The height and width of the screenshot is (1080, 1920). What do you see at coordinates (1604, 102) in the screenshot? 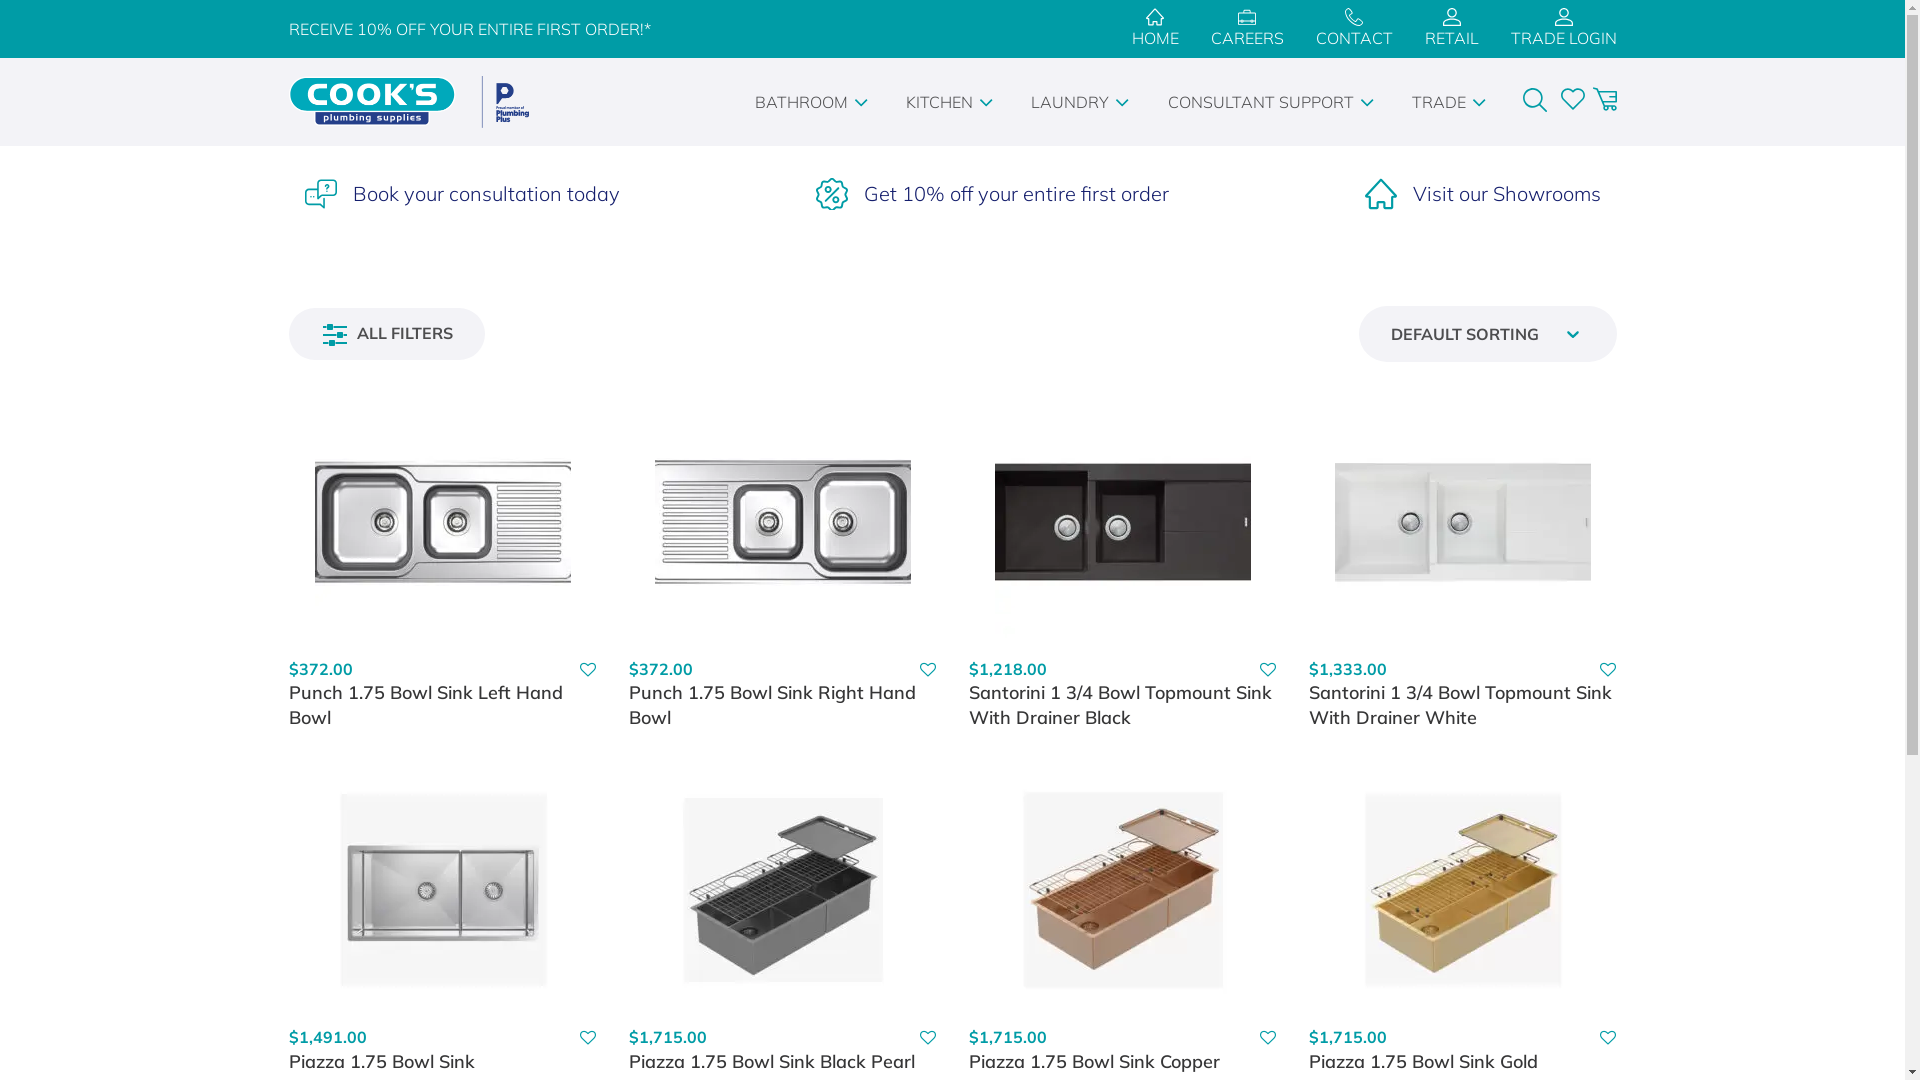
I see `Go to Cart` at bounding box center [1604, 102].